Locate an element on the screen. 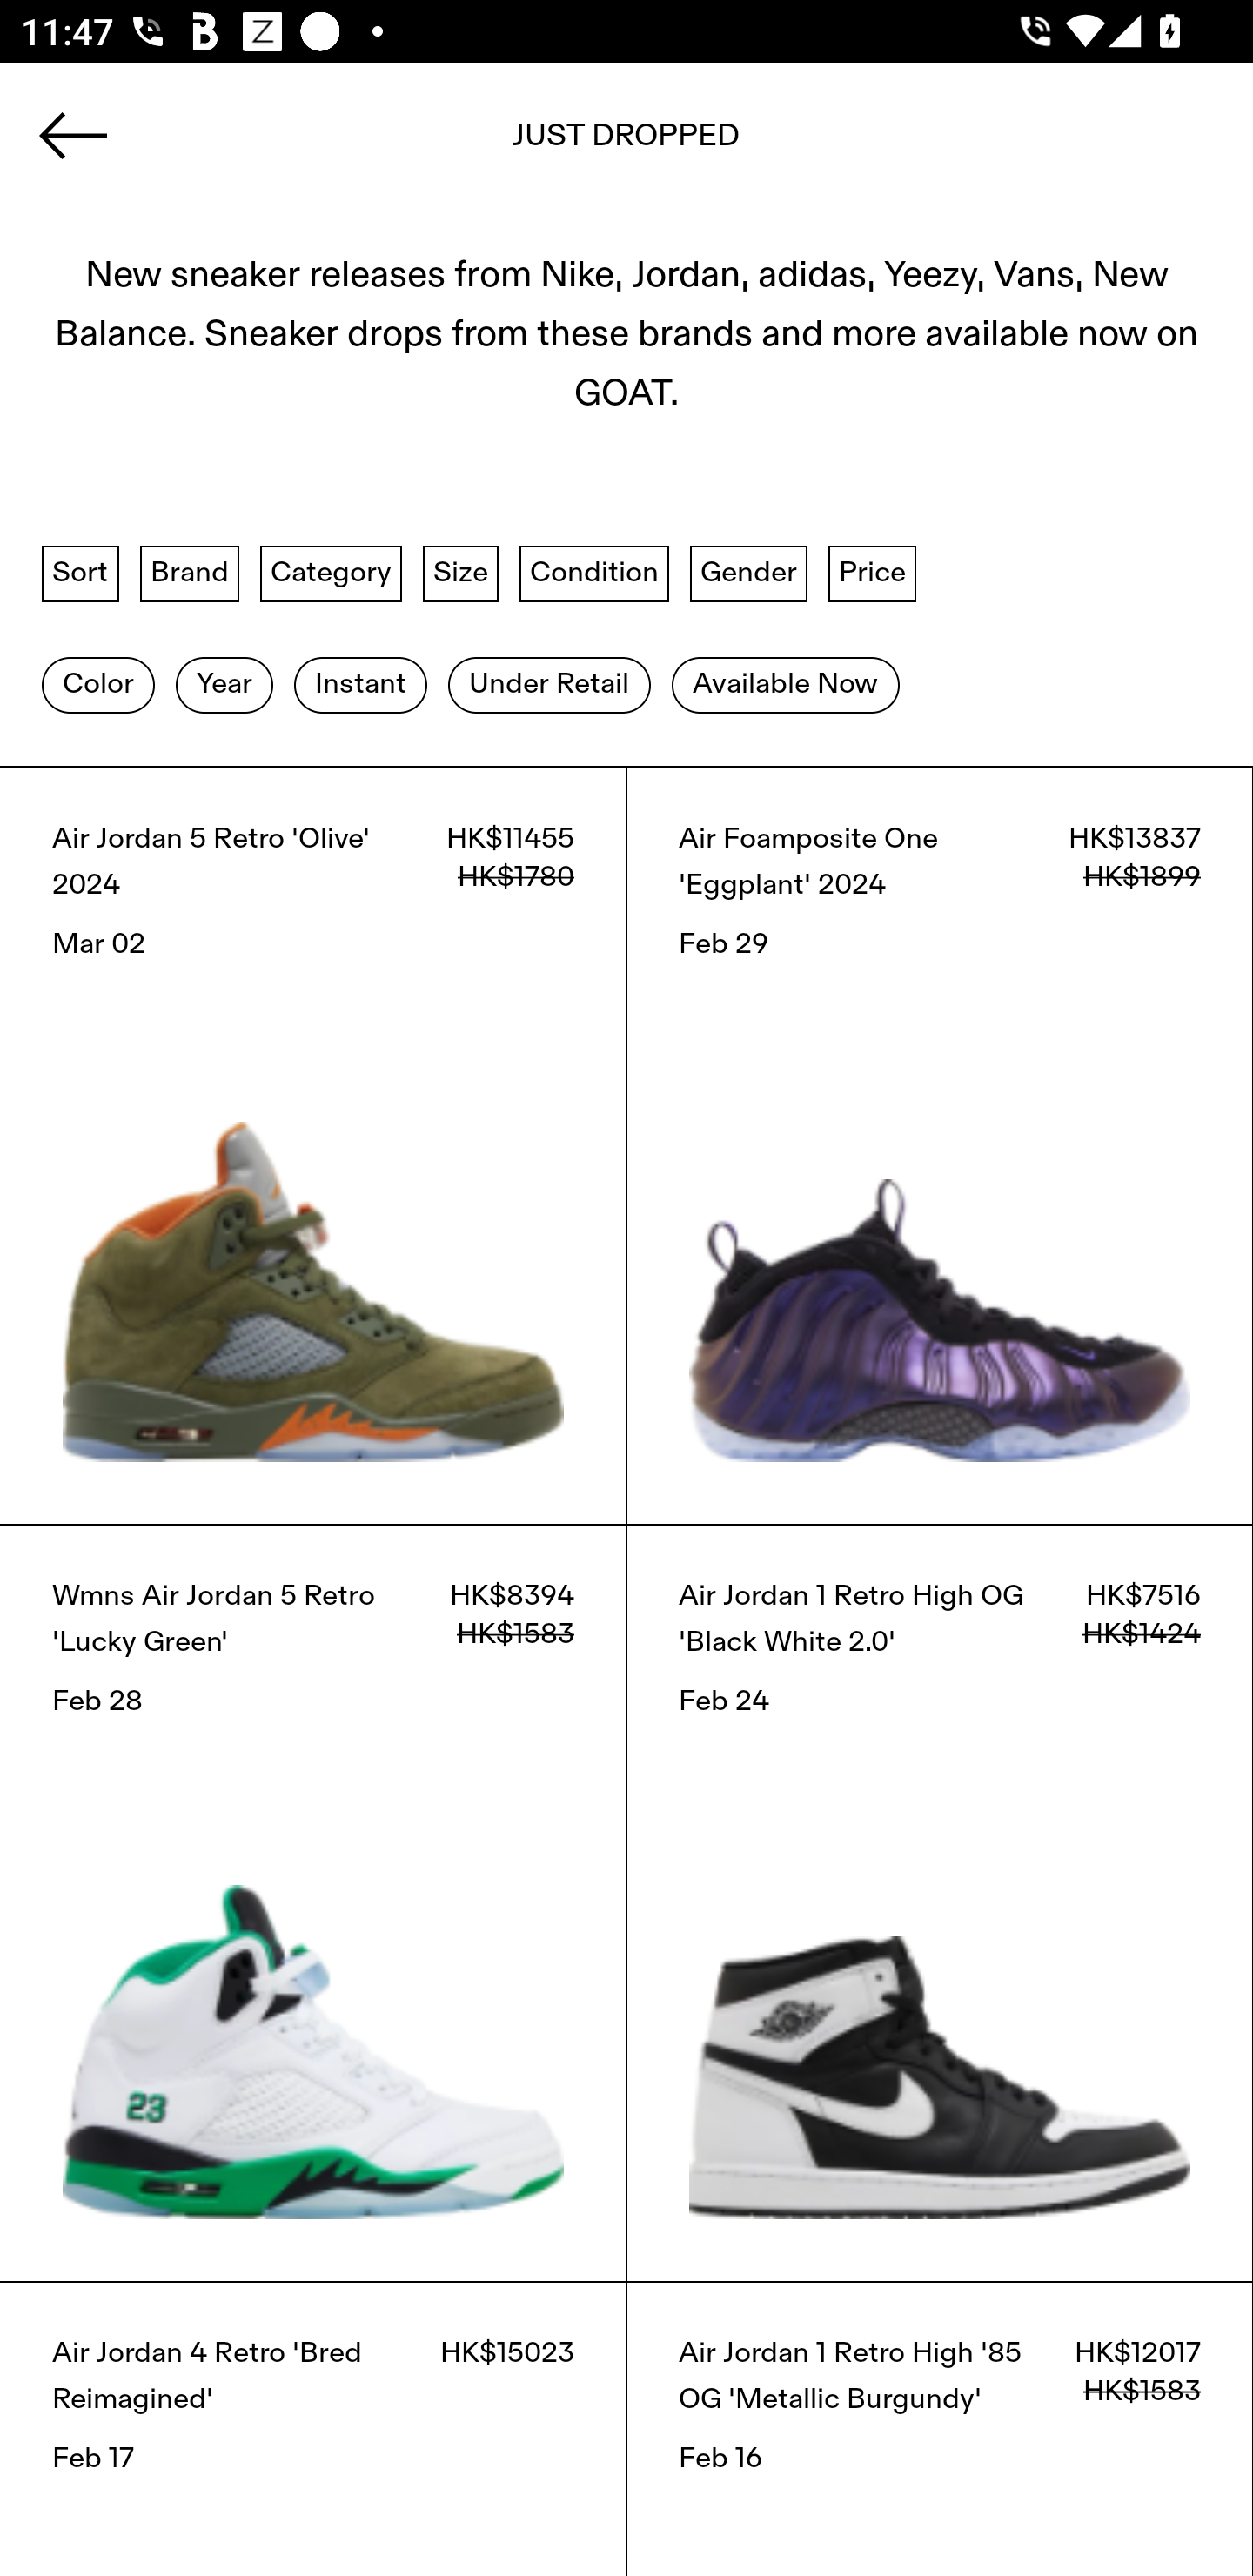 The width and height of the screenshot is (1253, 2576). Color is located at coordinates (97, 683).